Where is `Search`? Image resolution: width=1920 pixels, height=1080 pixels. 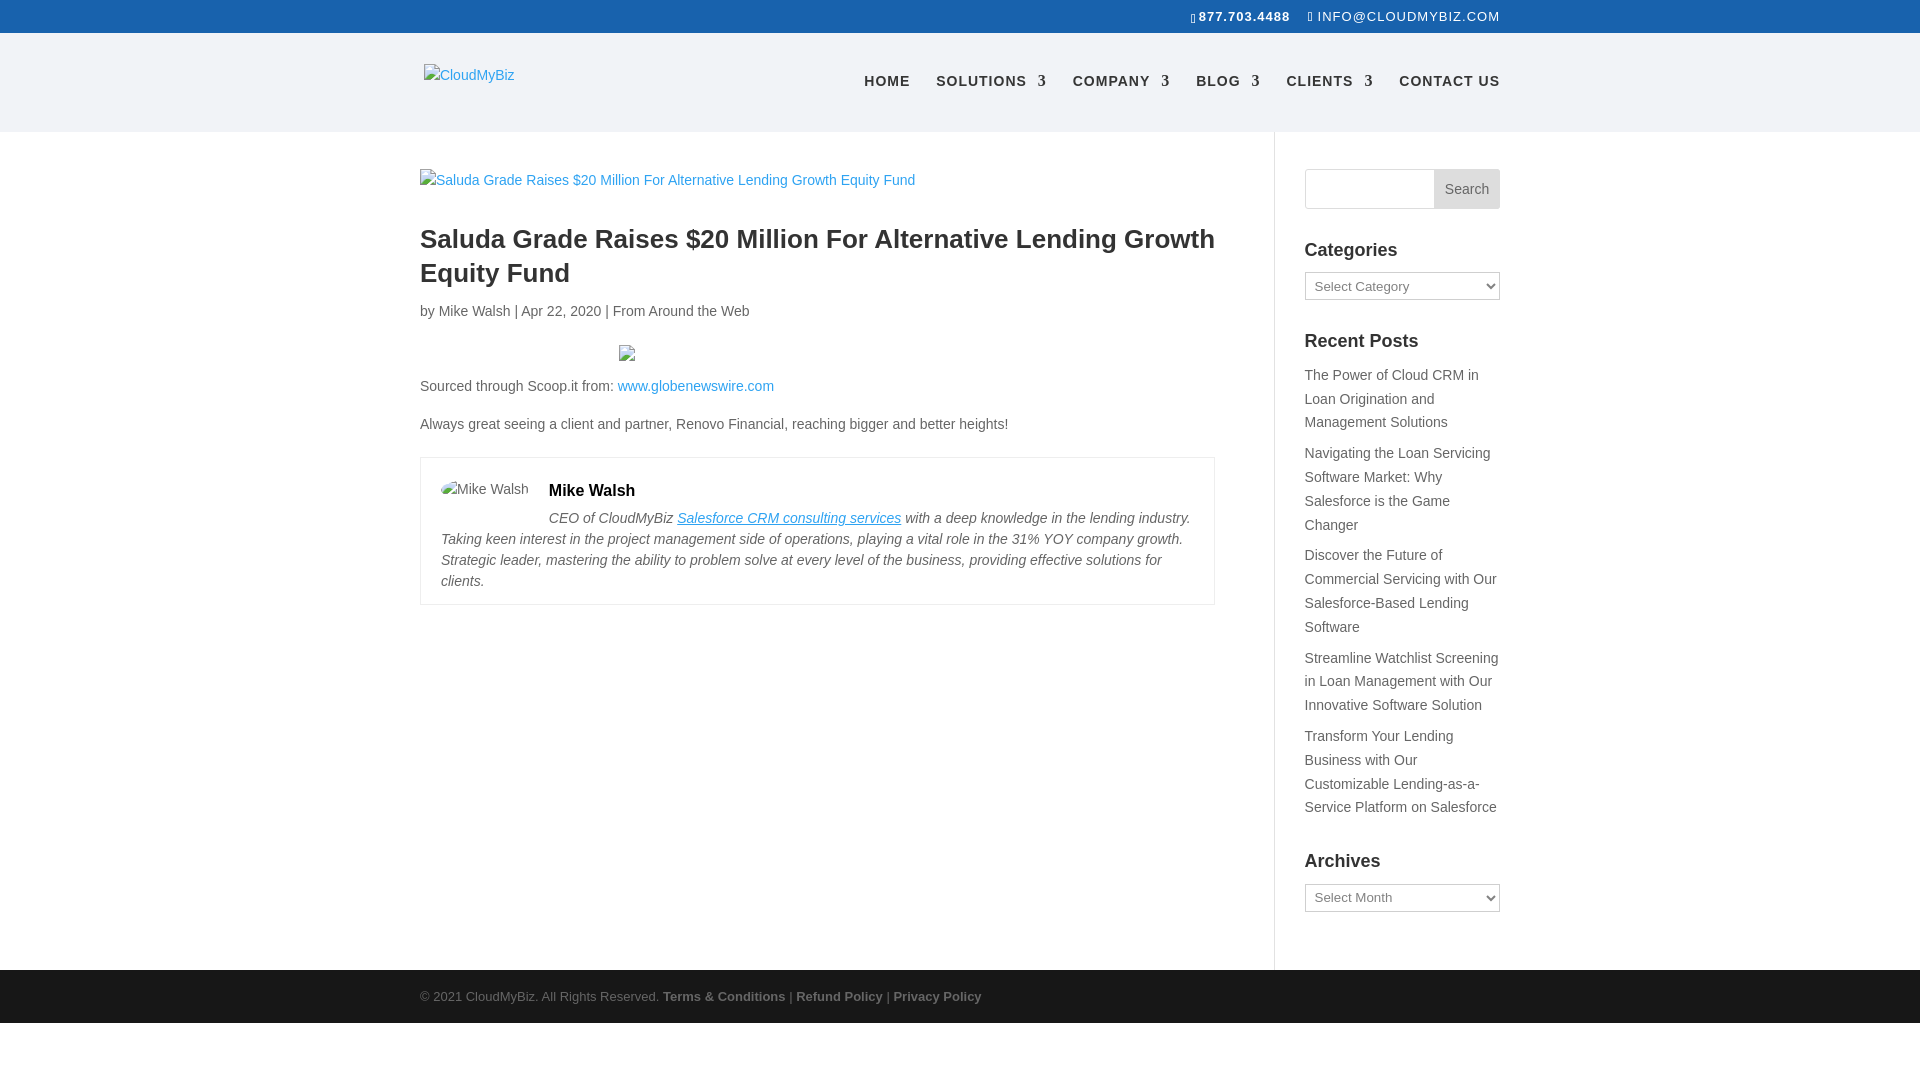 Search is located at coordinates (1466, 188).